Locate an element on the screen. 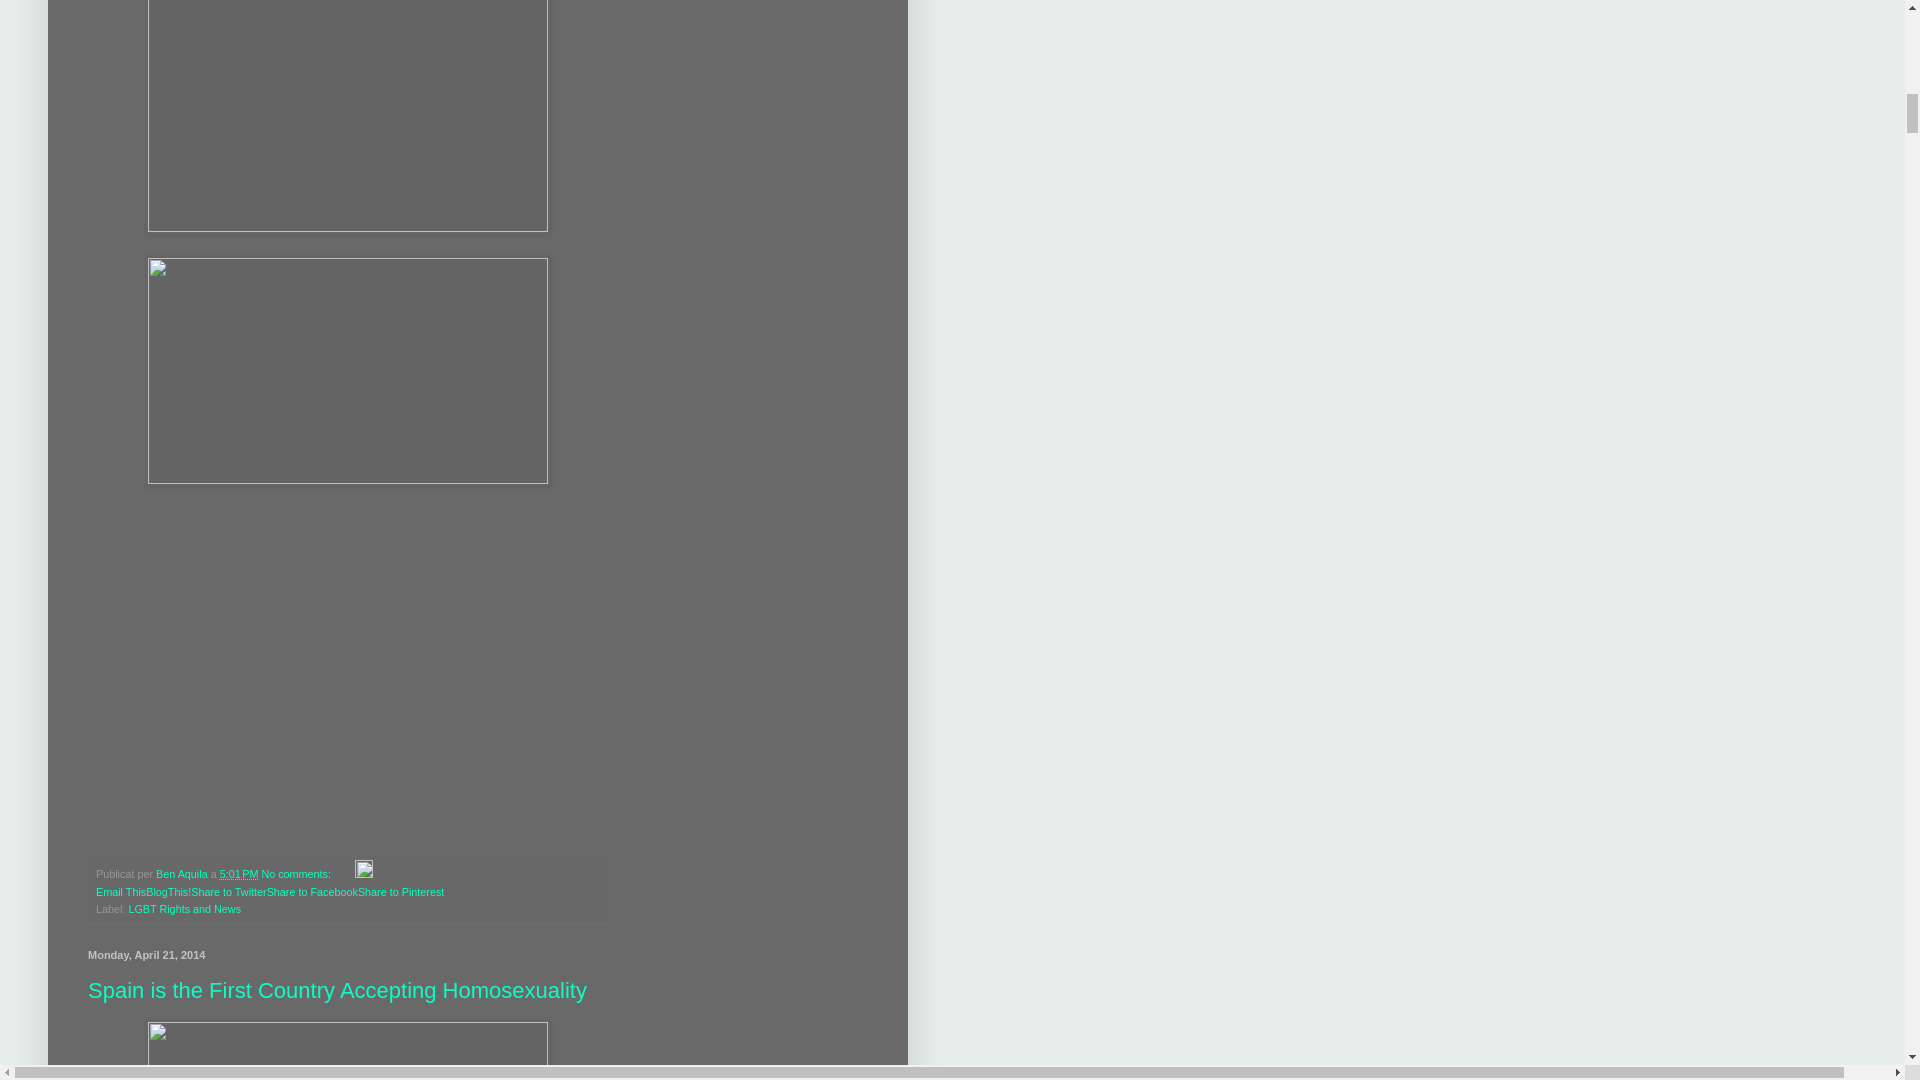 This screenshot has height=1080, width=1920. Email This is located at coordinates (120, 891).